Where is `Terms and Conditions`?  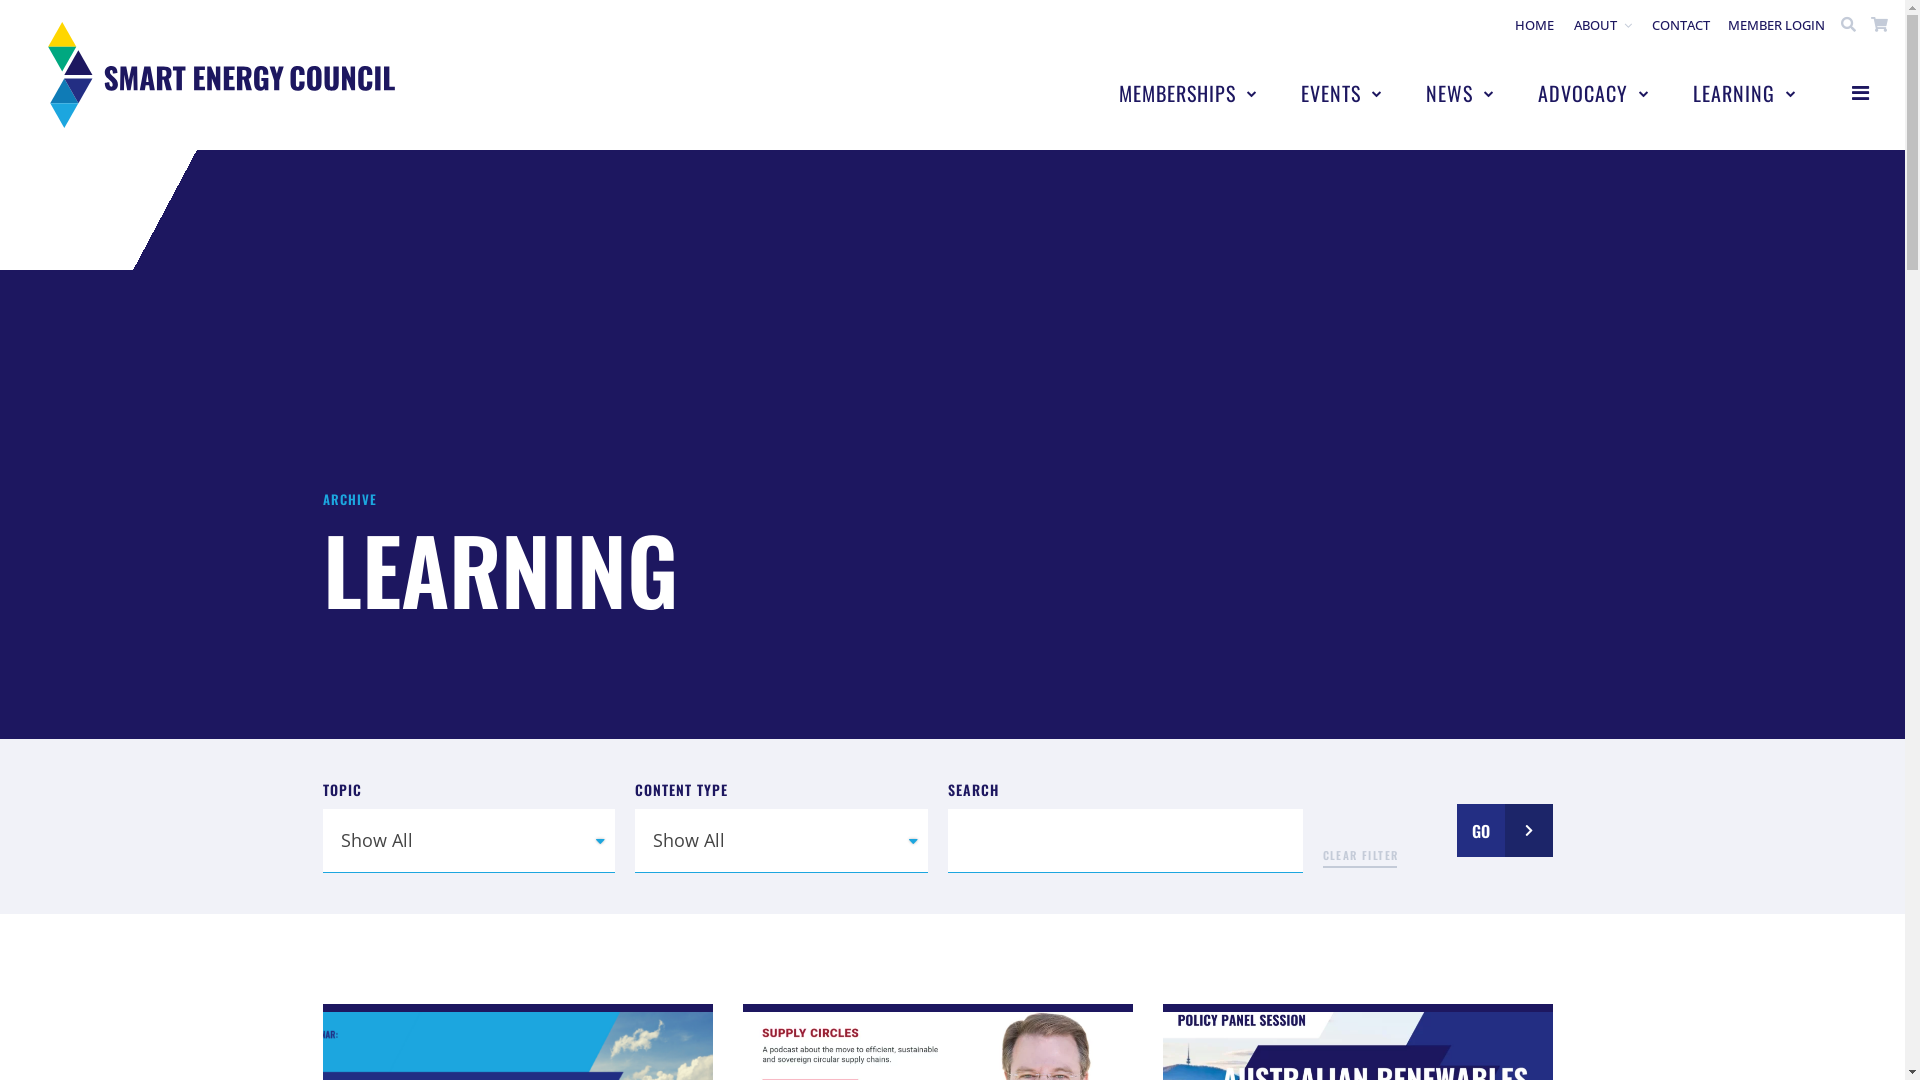
Terms and Conditions is located at coordinates (146, 1004).